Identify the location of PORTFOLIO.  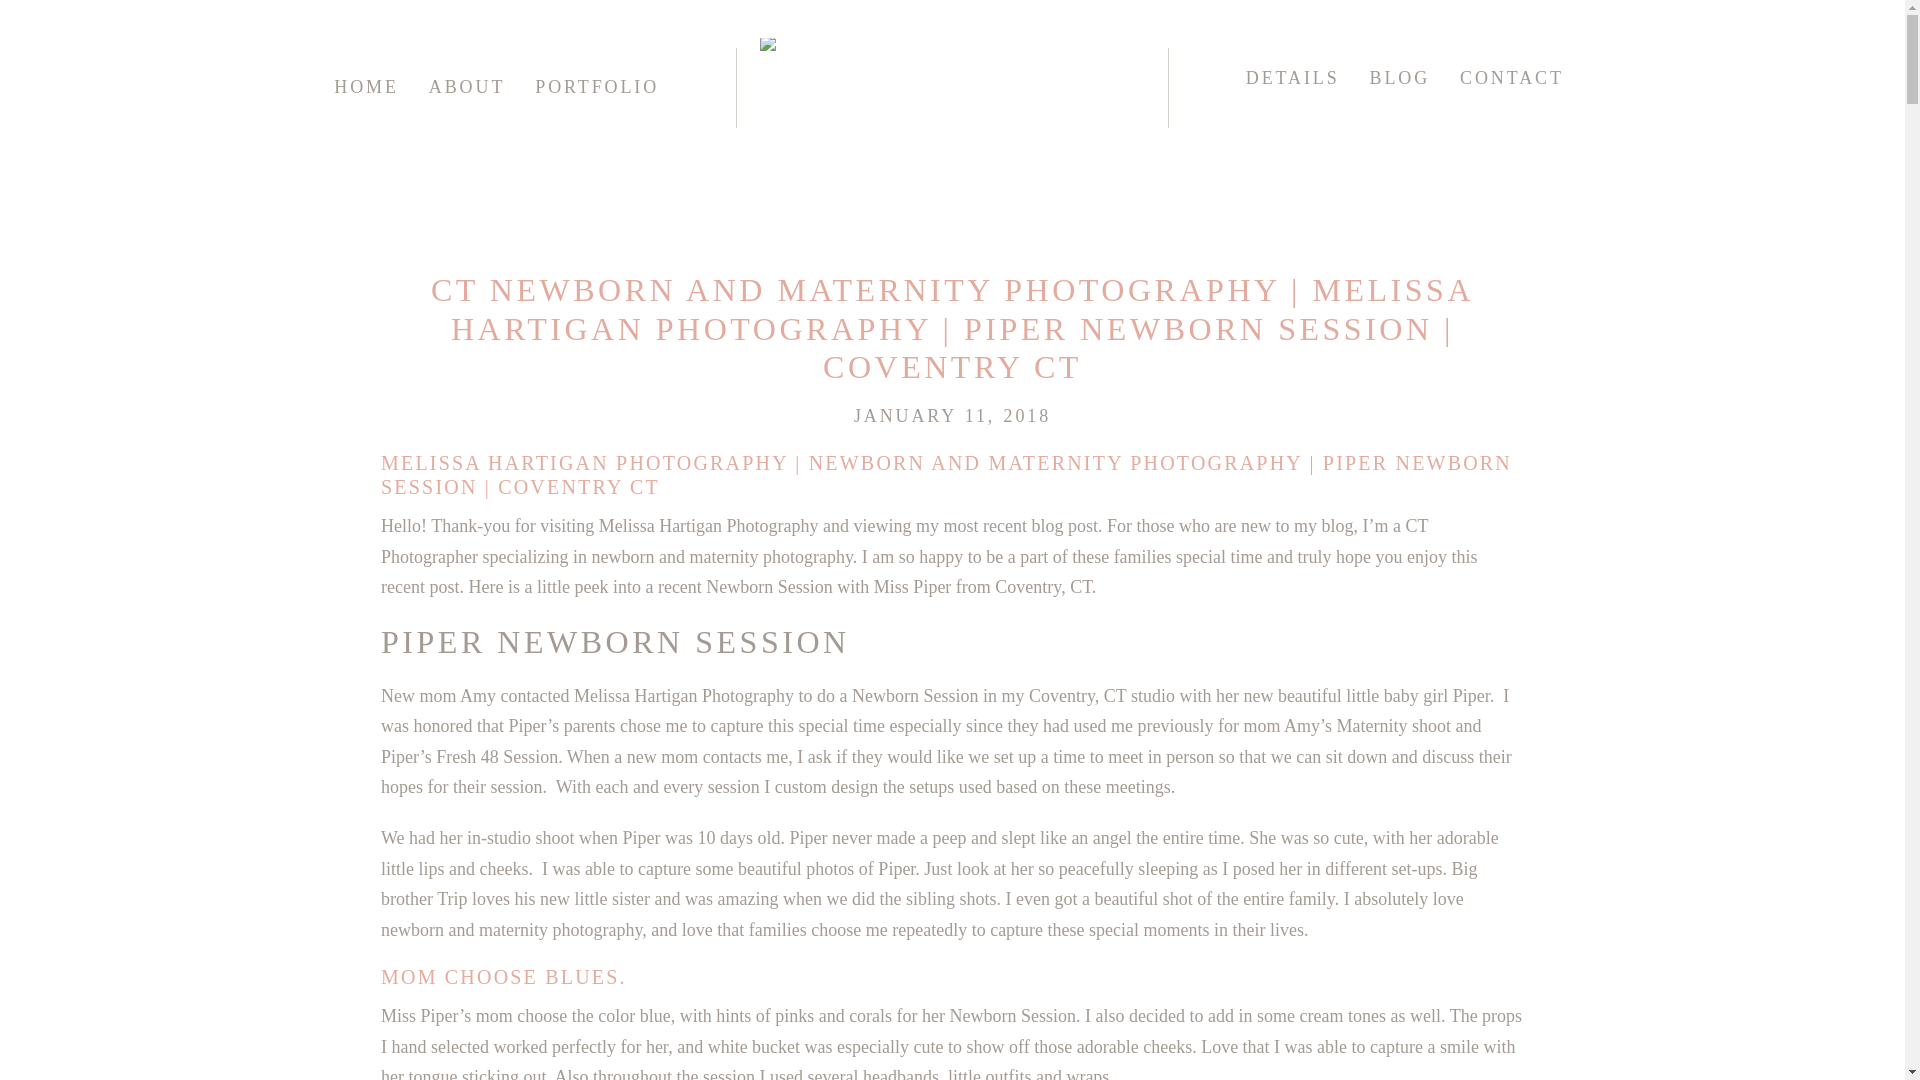
(596, 86).